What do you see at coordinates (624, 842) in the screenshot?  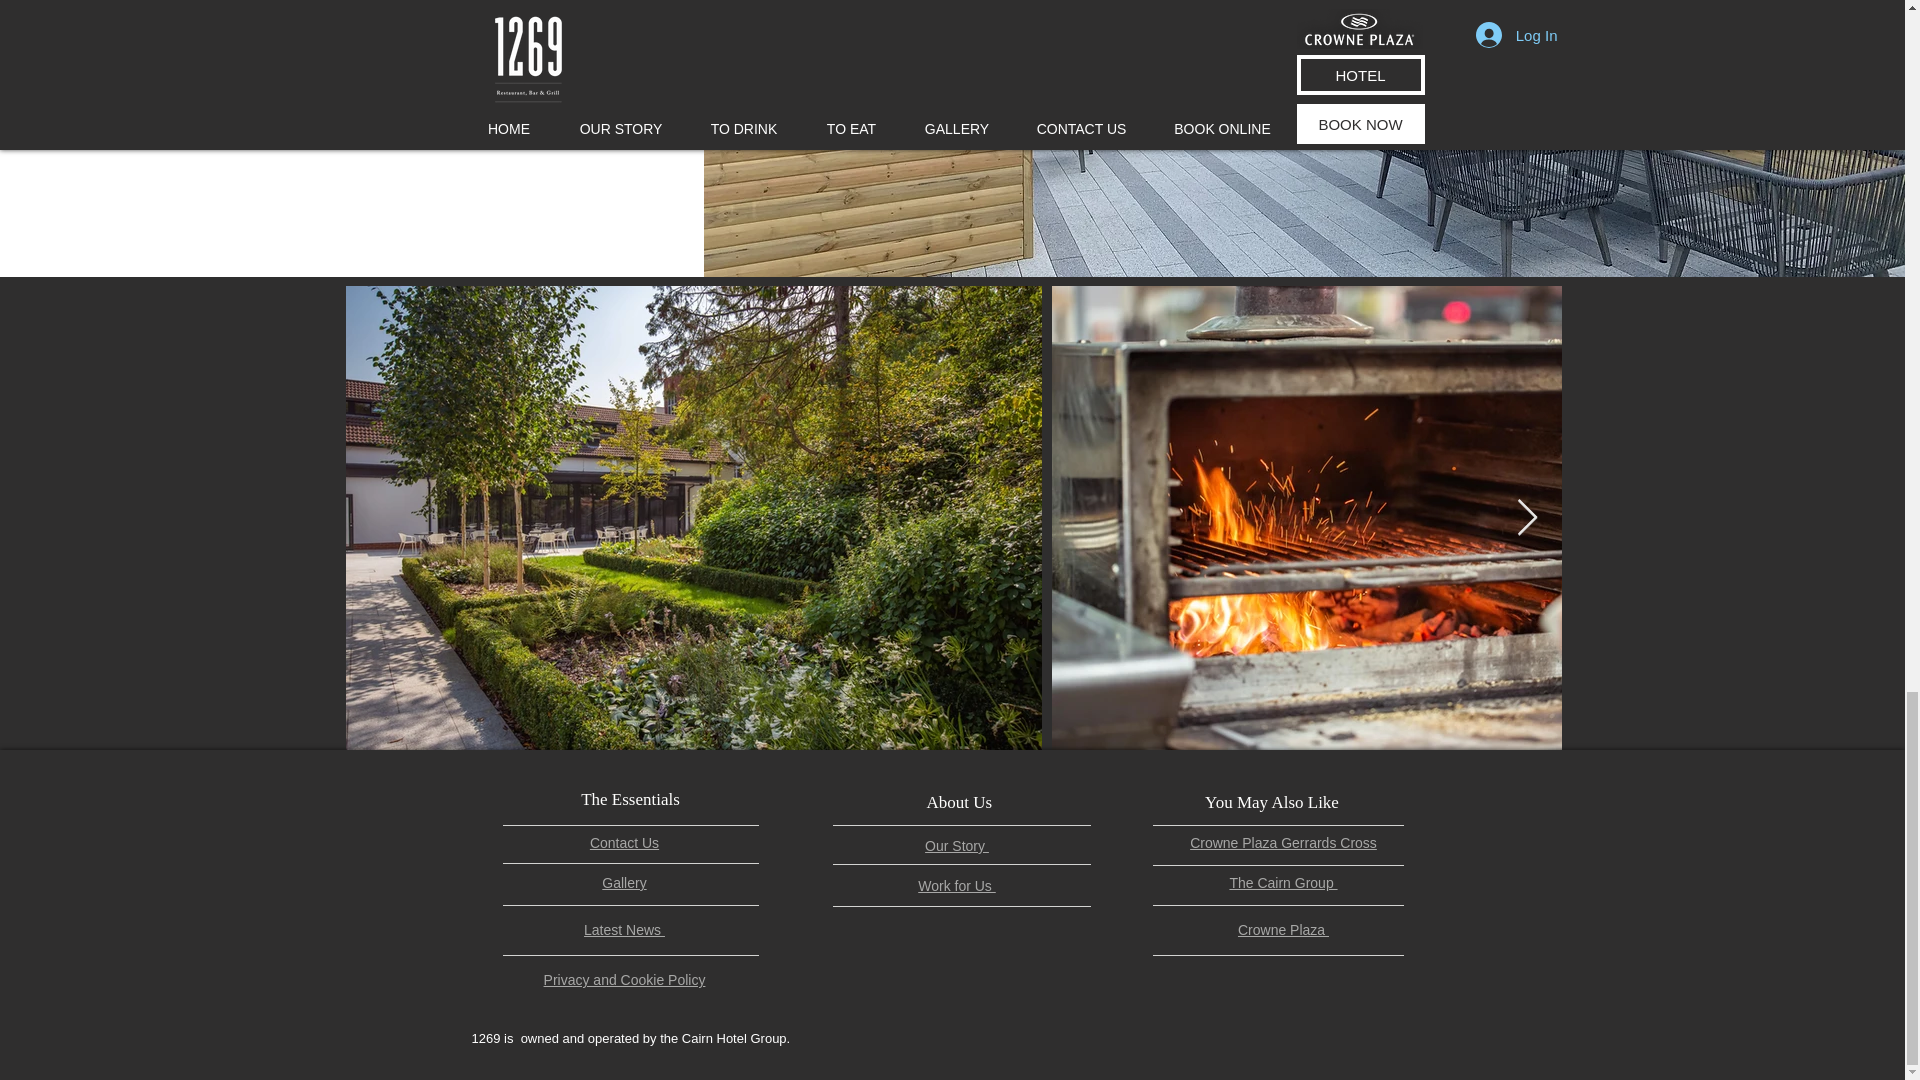 I see `Contact Us` at bounding box center [624, 842].